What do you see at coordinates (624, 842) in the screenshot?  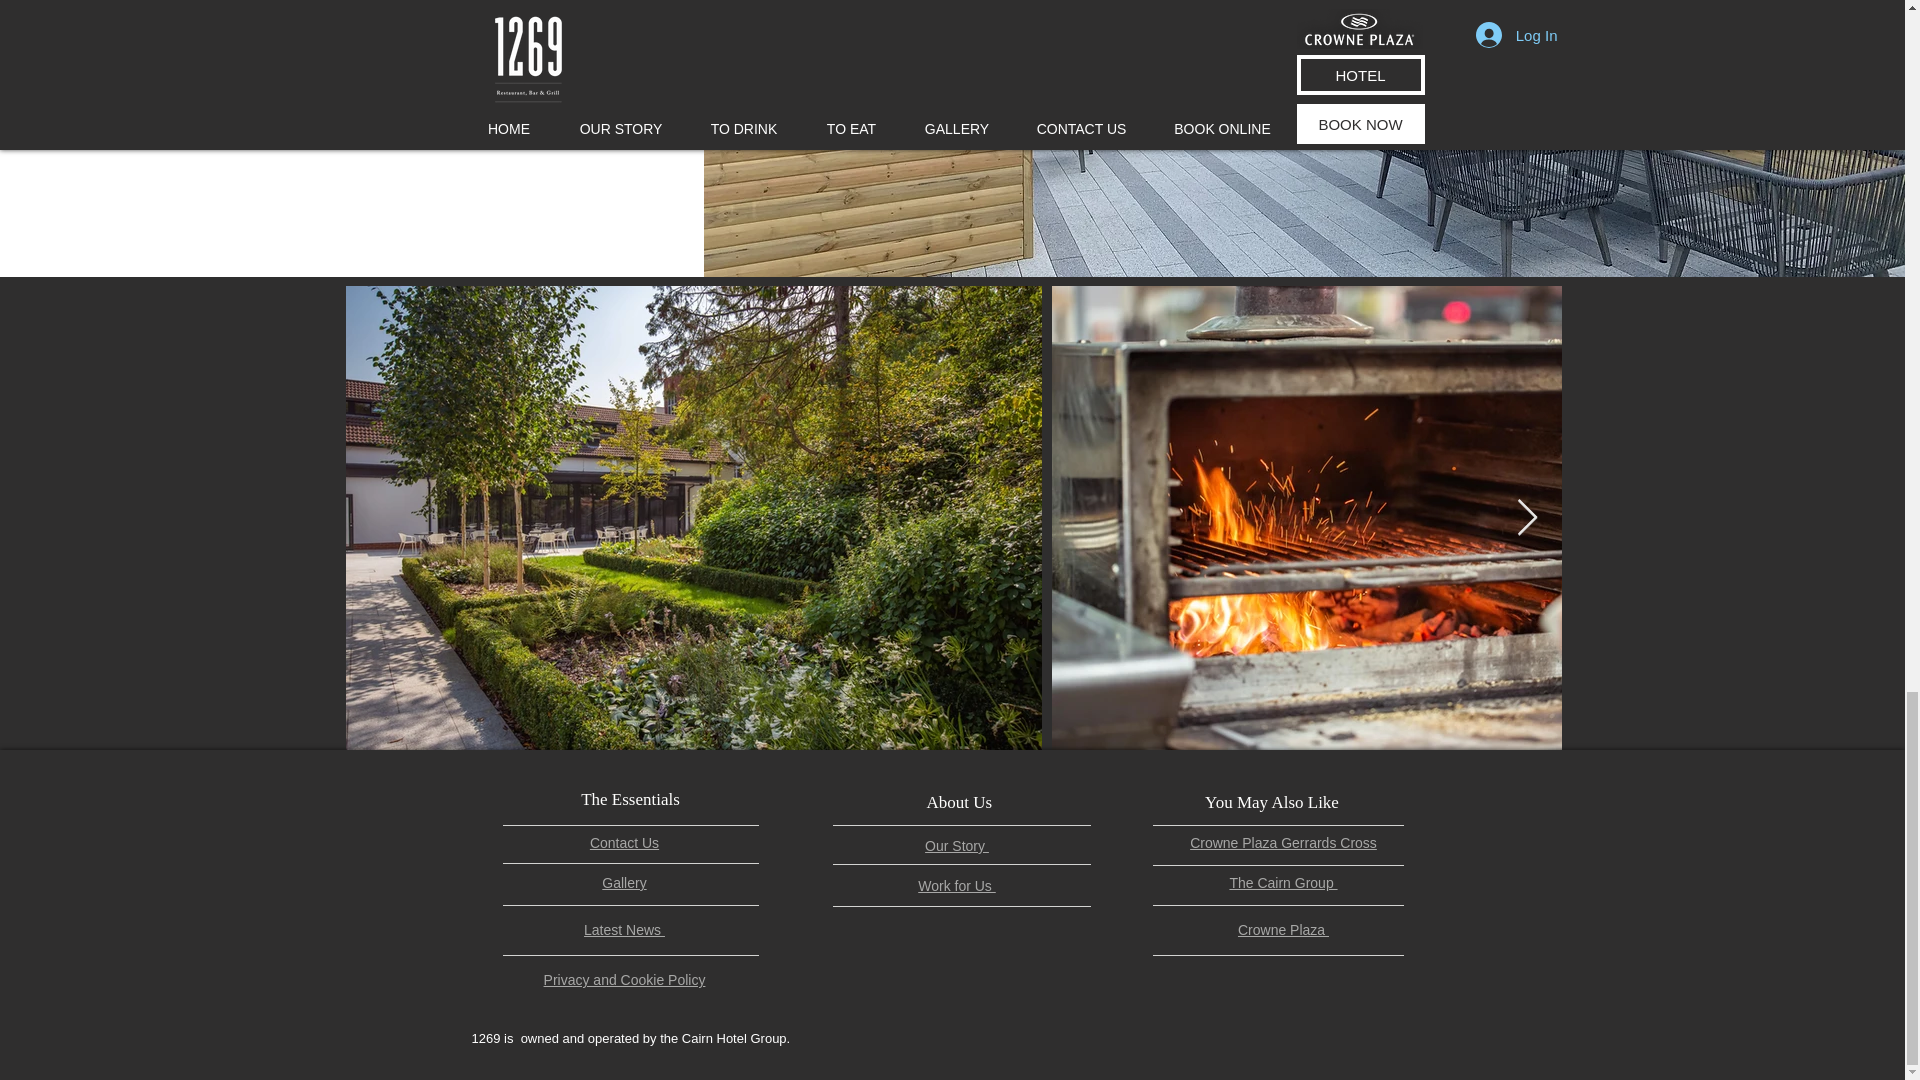 I see `Contact Us` at bounding box center [624, 842].